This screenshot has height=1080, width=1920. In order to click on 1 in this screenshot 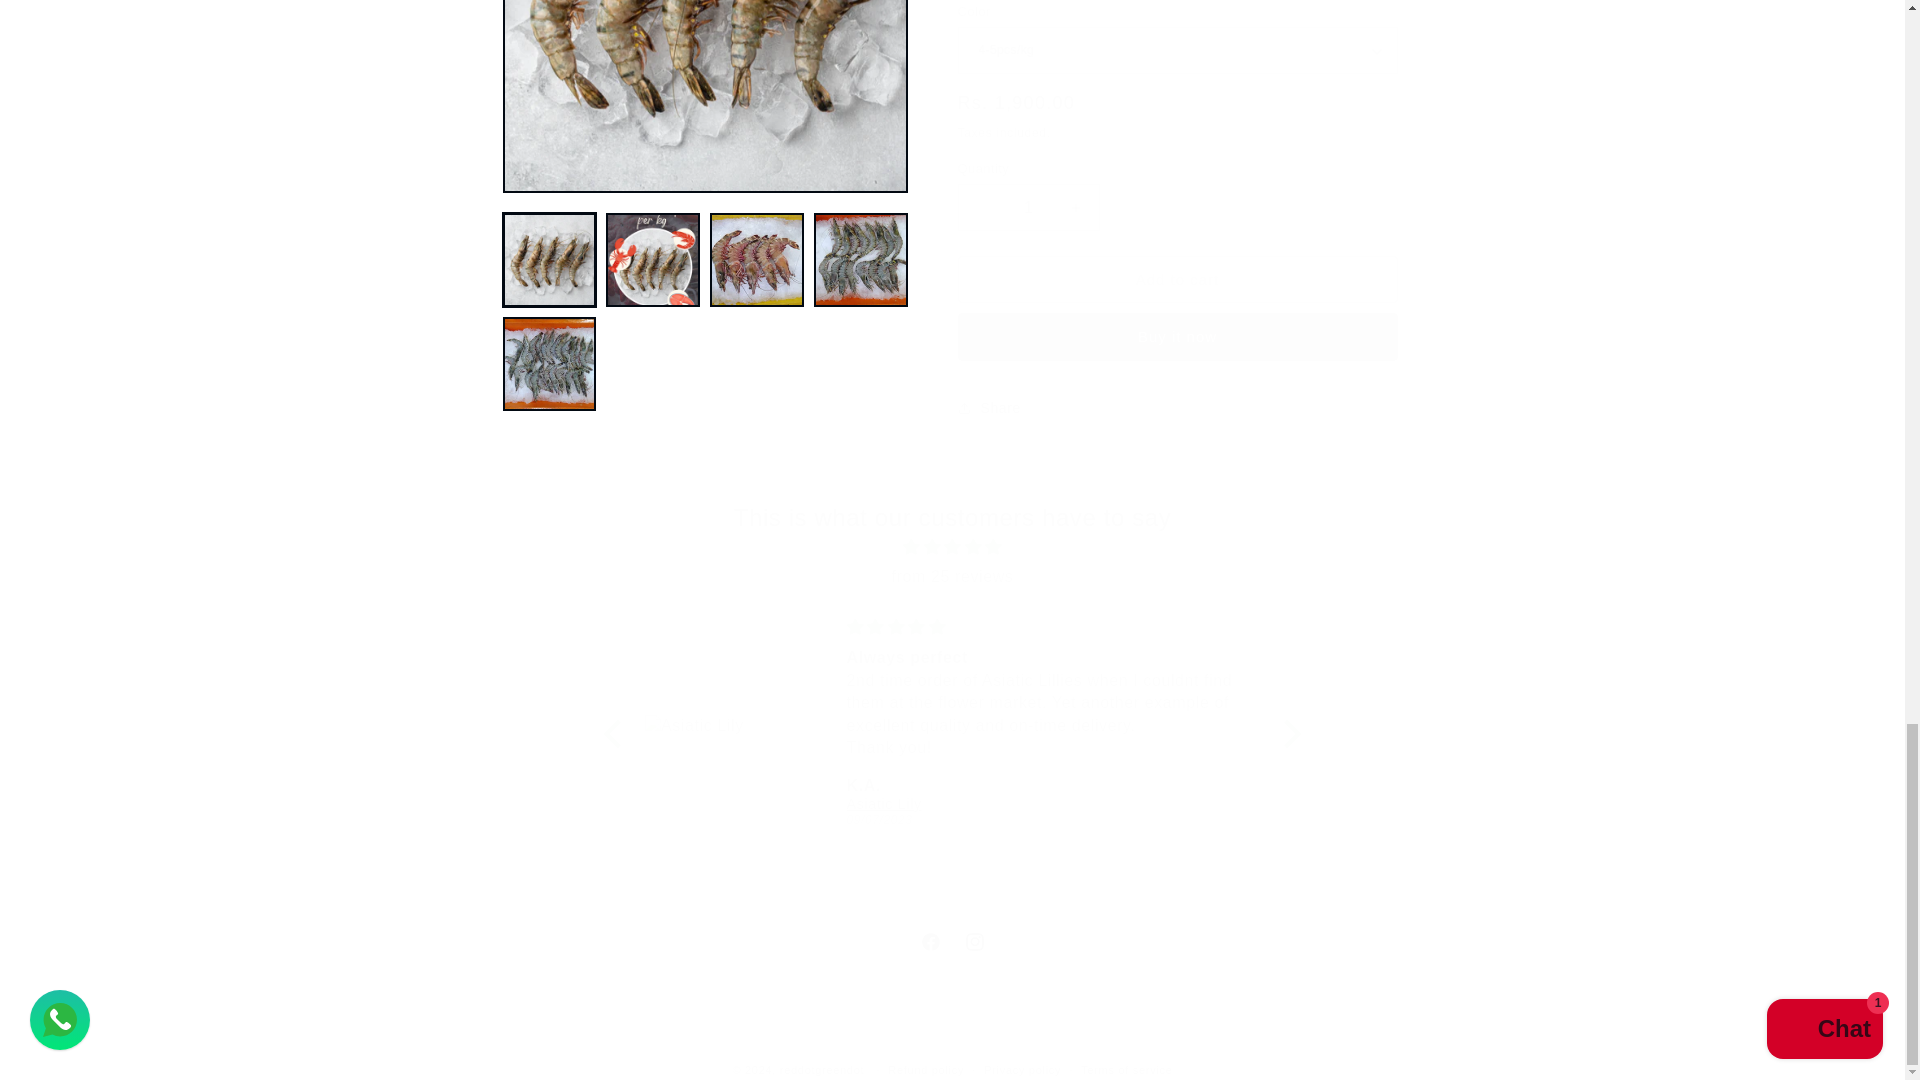, I will do `click(1029, 192)`.